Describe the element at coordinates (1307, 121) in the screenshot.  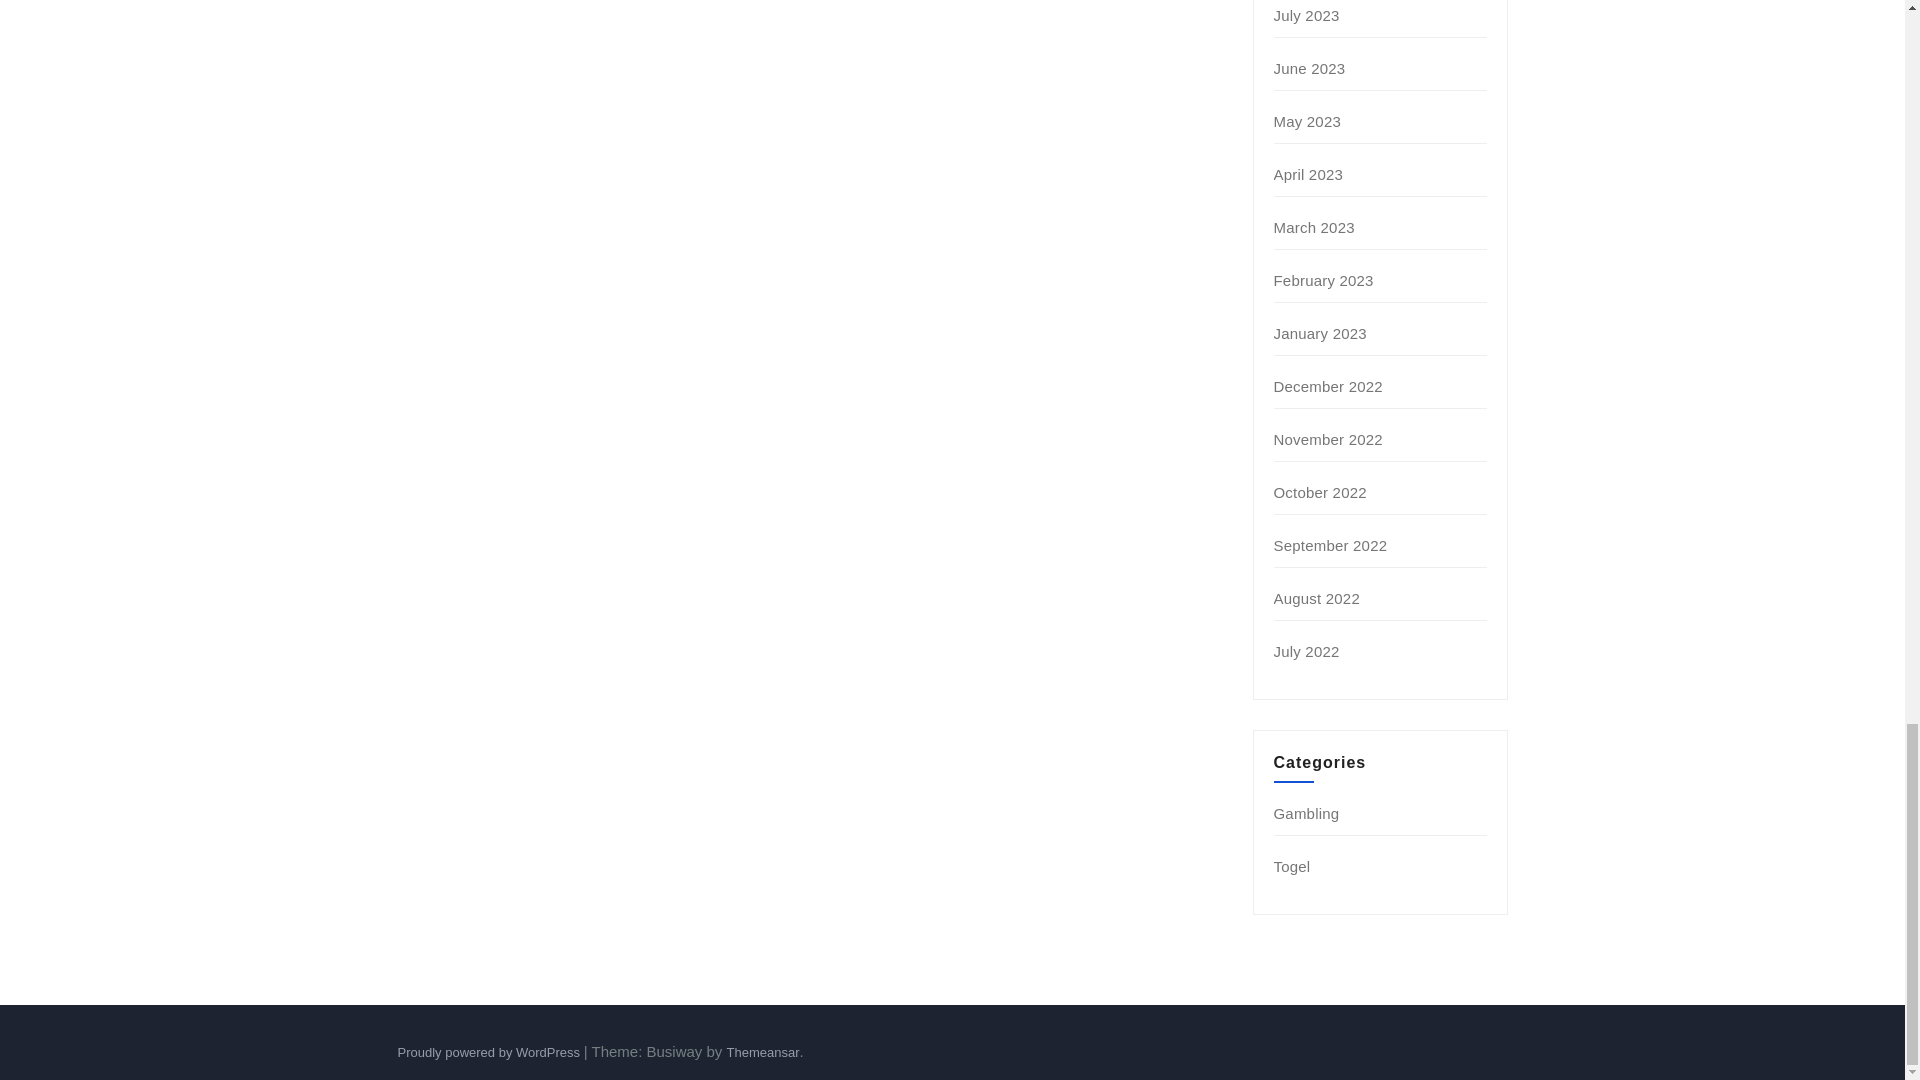
I see `May 2023` at that location.